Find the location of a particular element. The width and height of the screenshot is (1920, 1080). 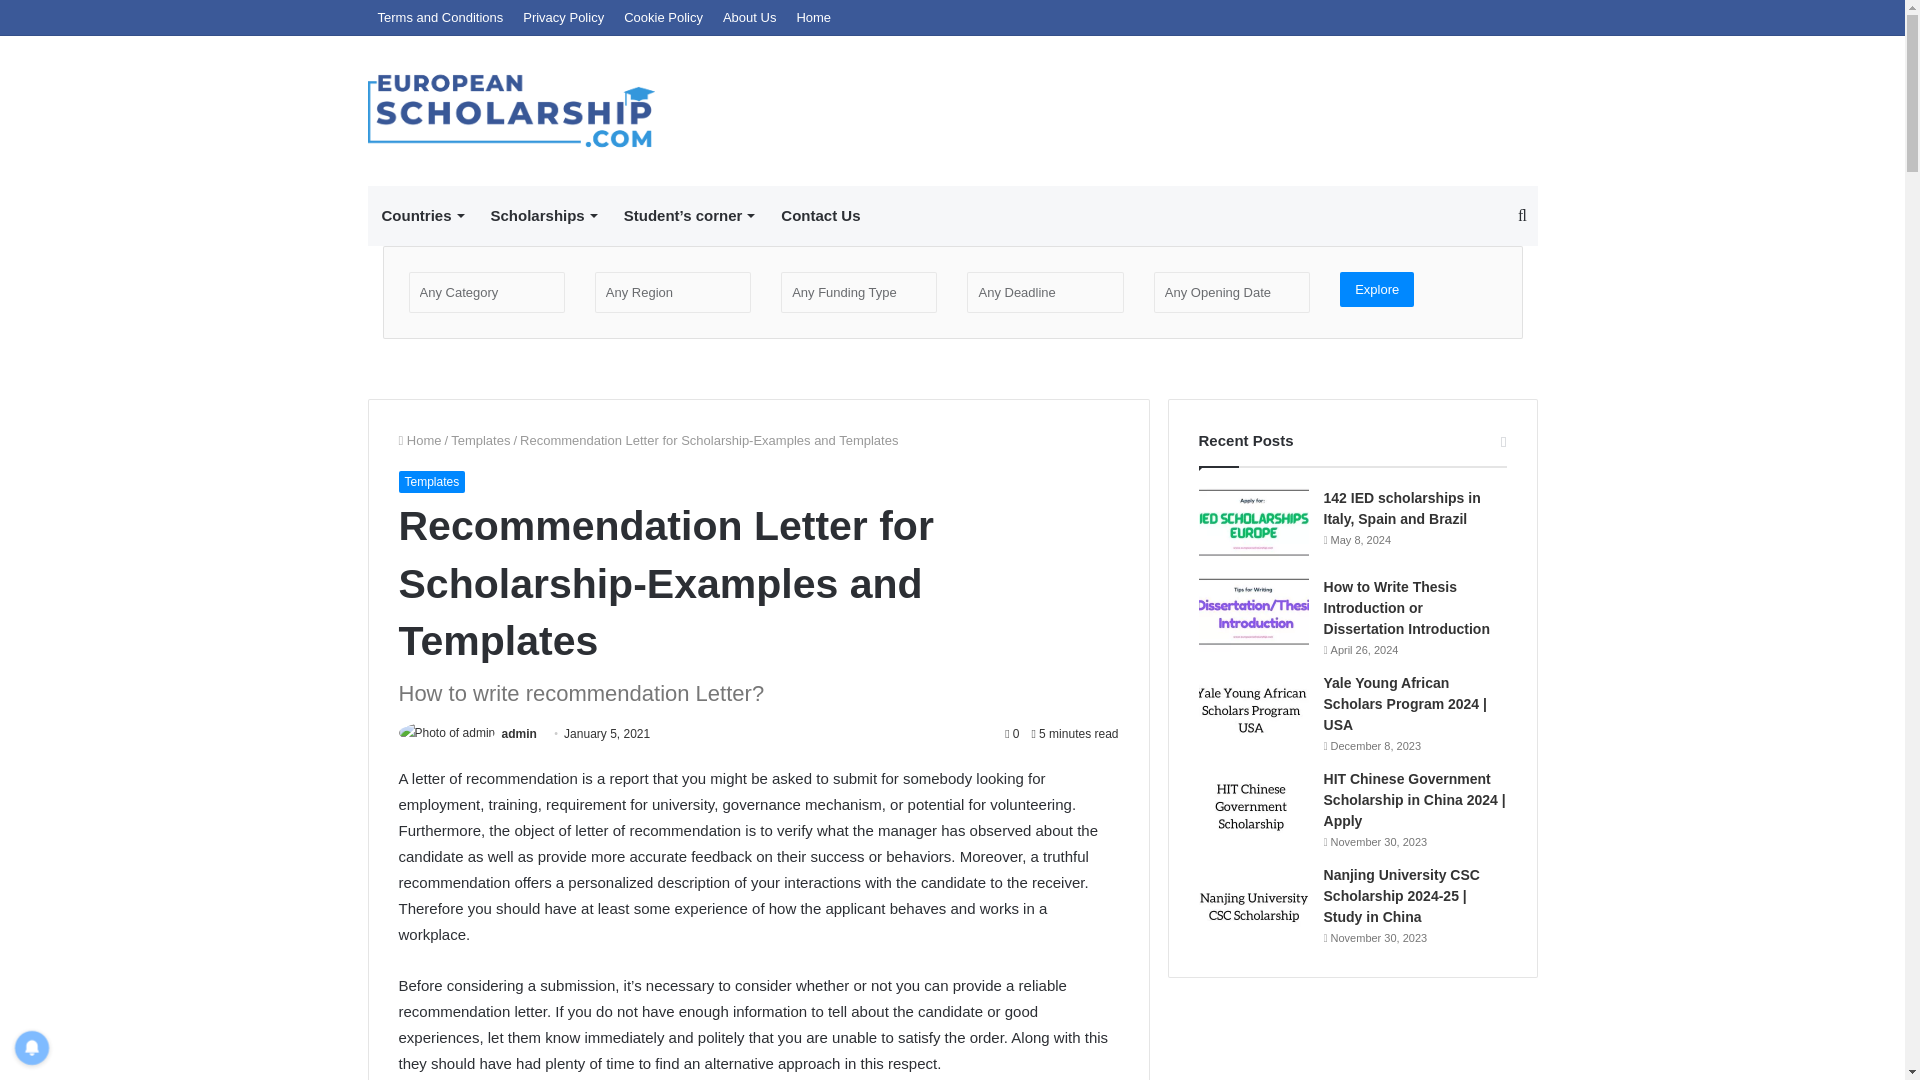

Home is located at coordinates (812, 17).